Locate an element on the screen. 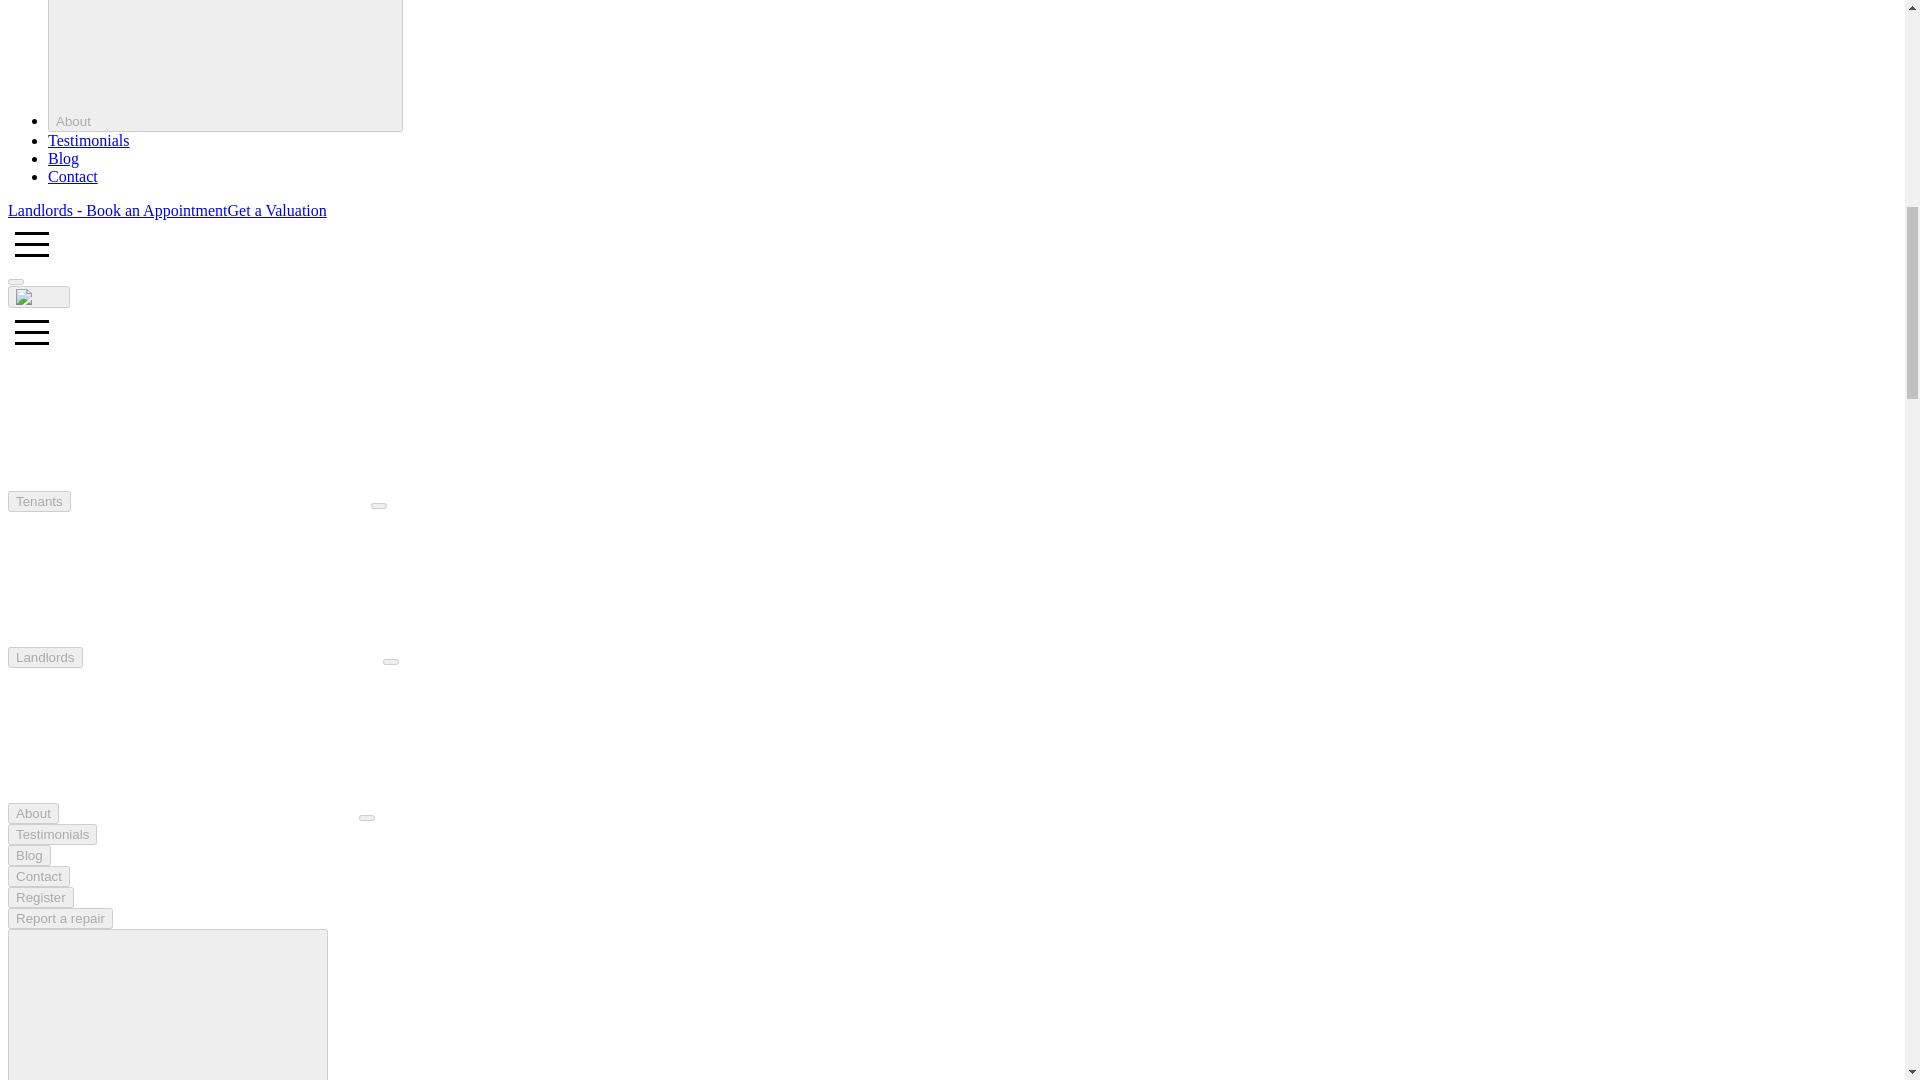  Contact is located at coordinates (38, 876).